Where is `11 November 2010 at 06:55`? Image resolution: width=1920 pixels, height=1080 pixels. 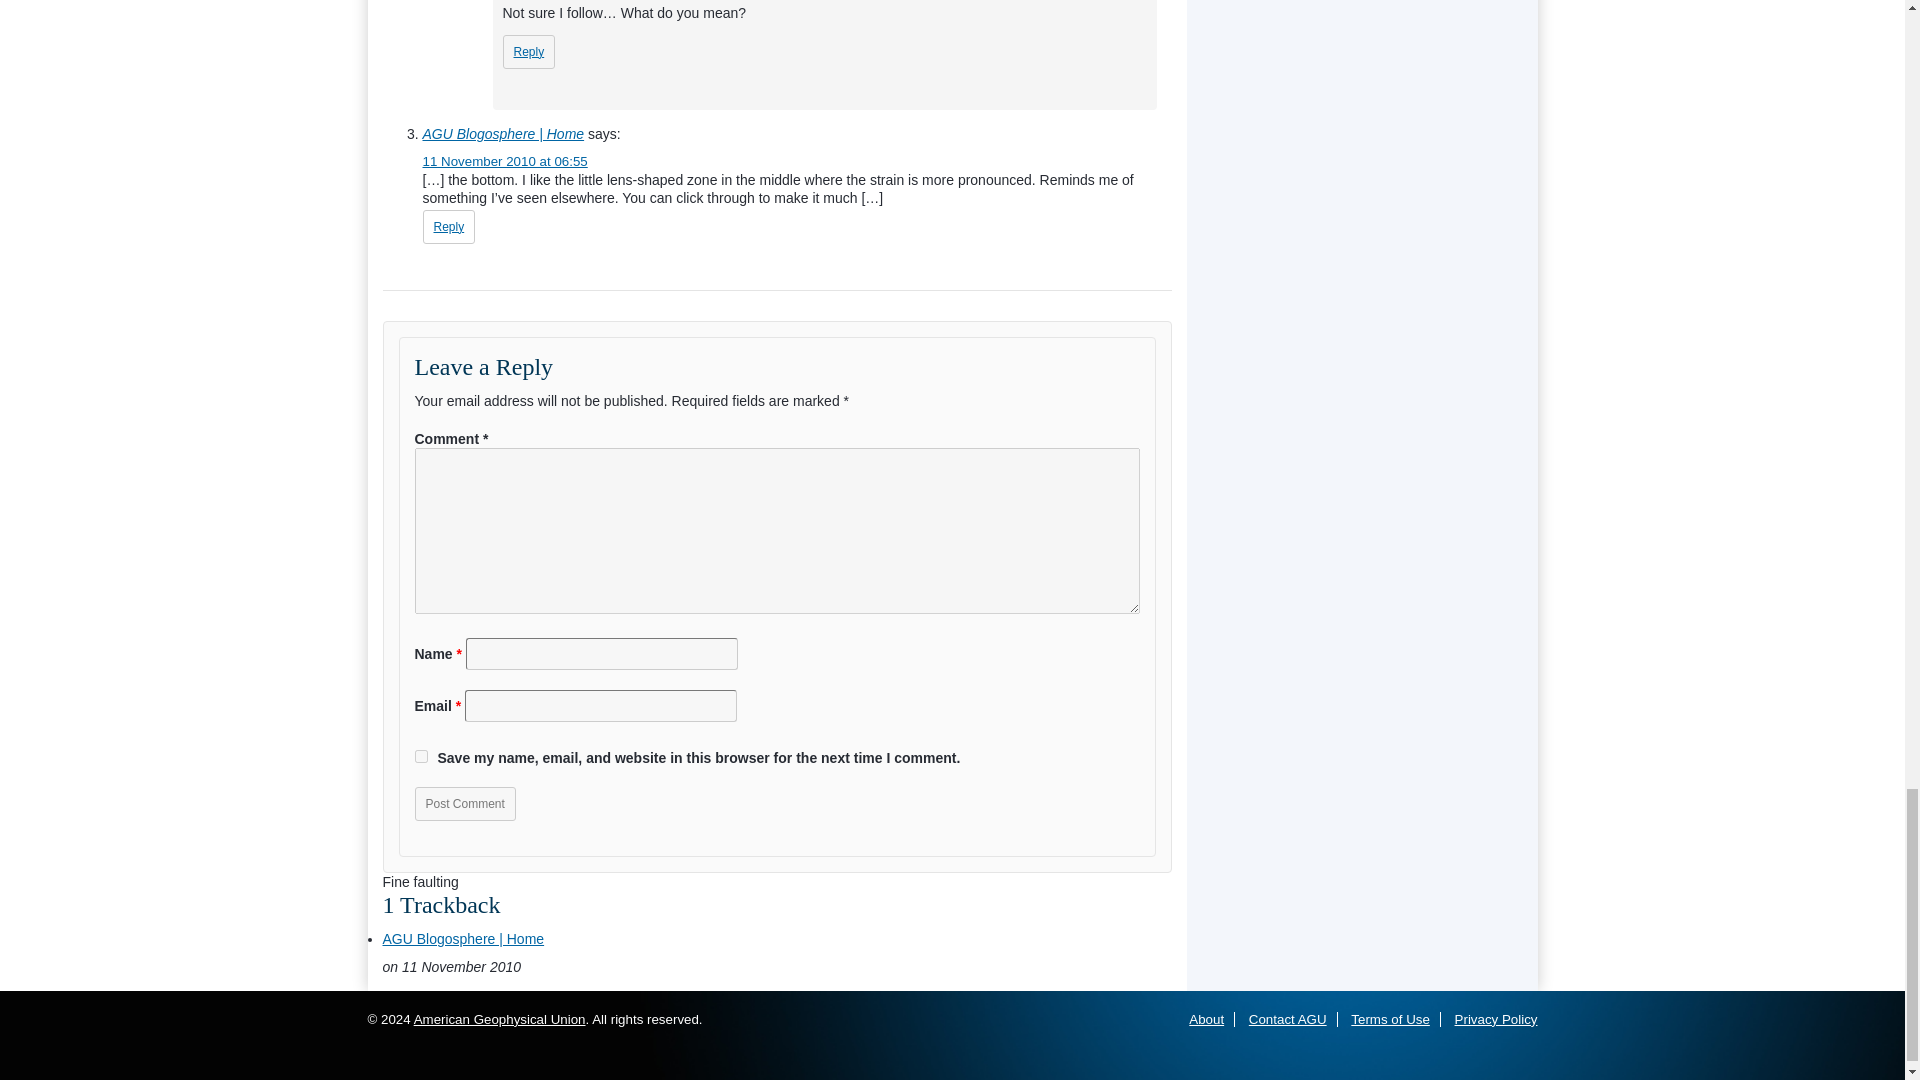 11 November 2010 at 06:55 is located at coordinates (504, 161).